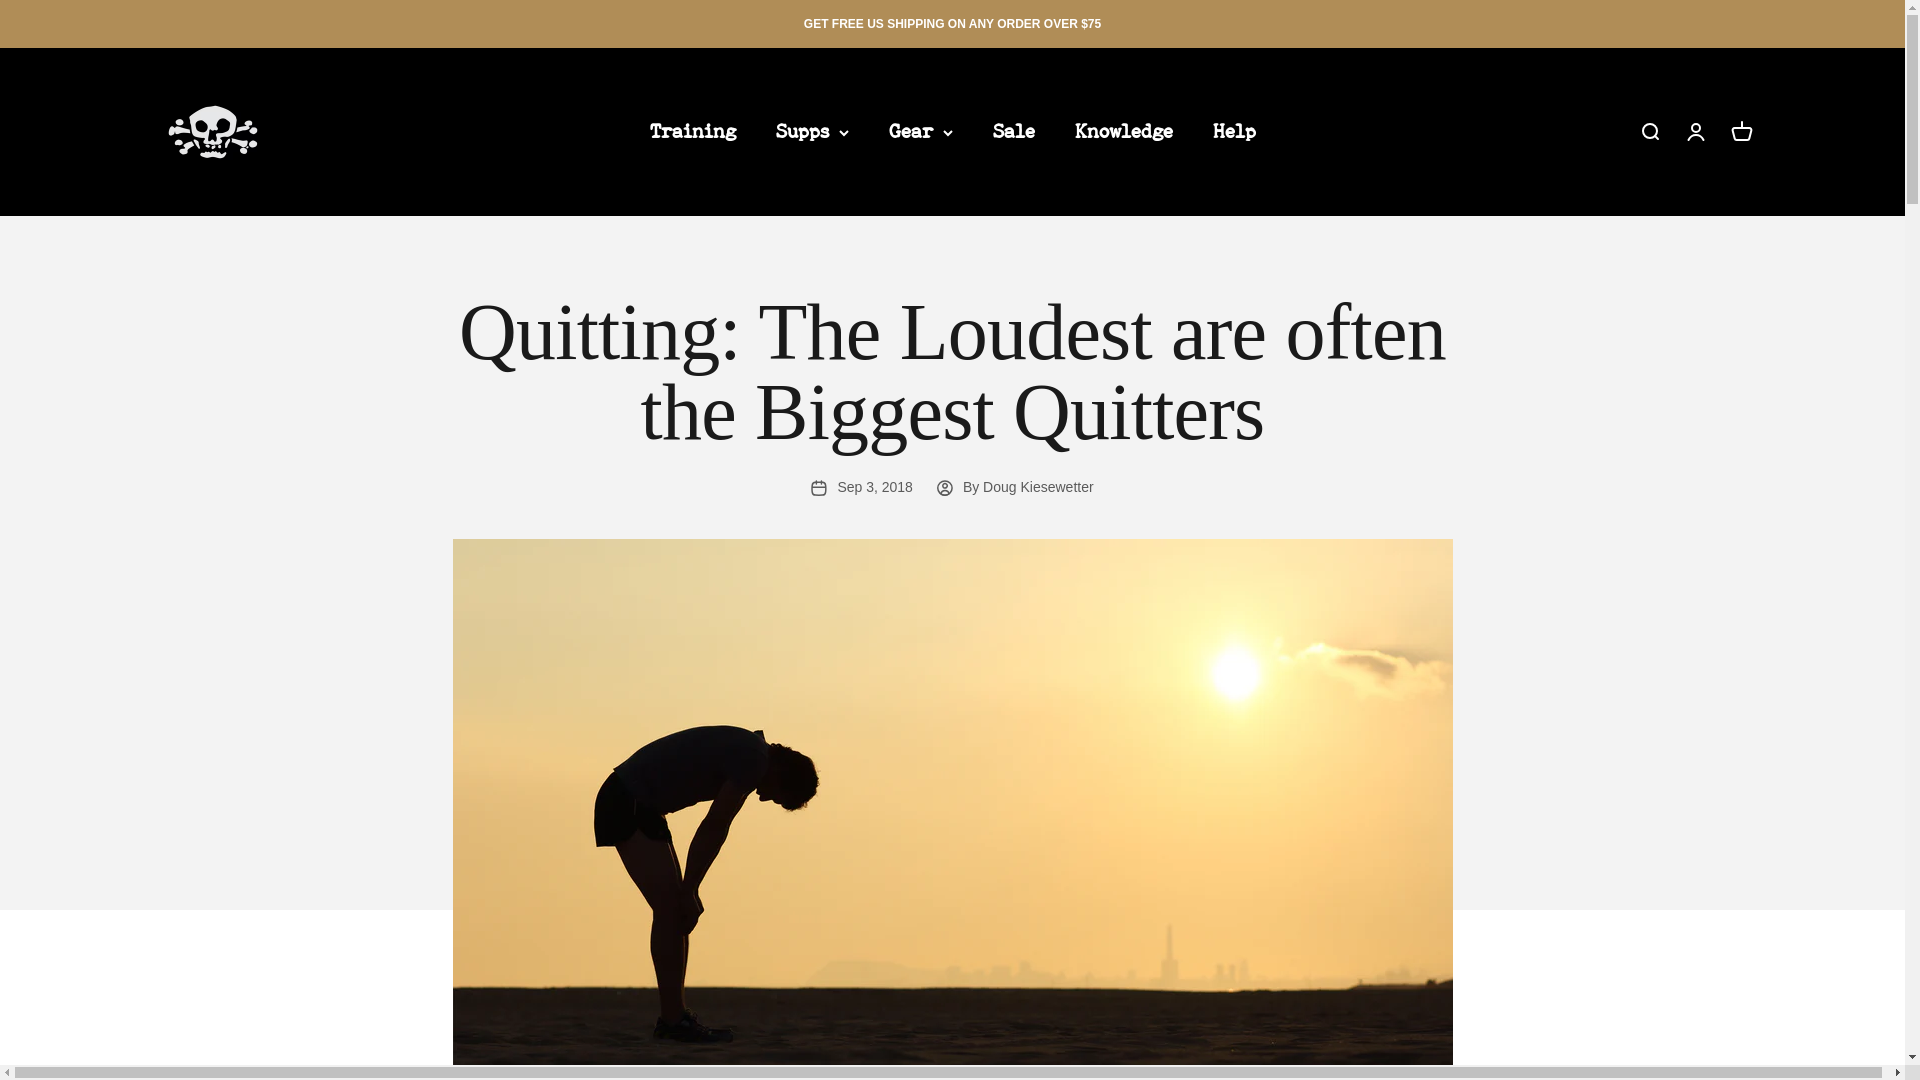 The image size is (1920, 1080). I want to click on Open account page, so click(1694, 131).